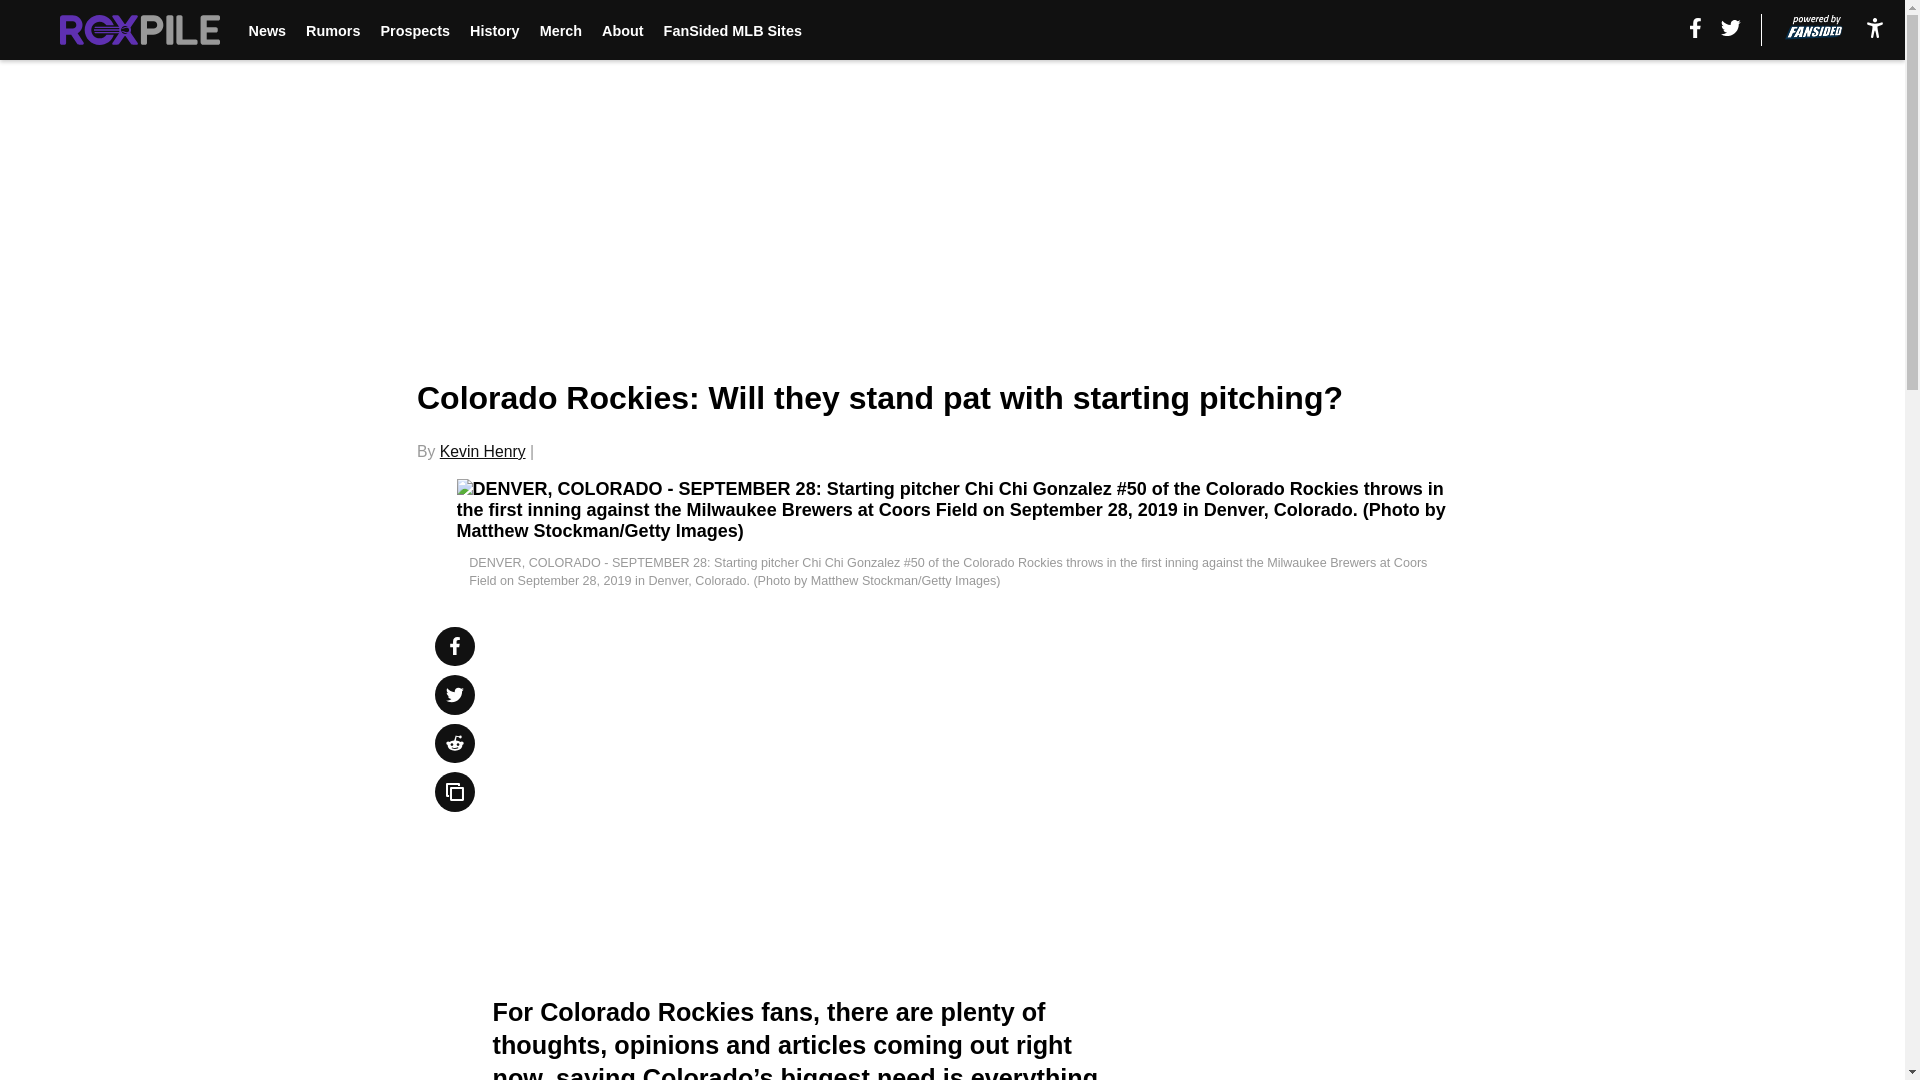  Describe the element at coordinates (733, 30) in the screenshot. I see `FanSided MLB Sites` at that location.